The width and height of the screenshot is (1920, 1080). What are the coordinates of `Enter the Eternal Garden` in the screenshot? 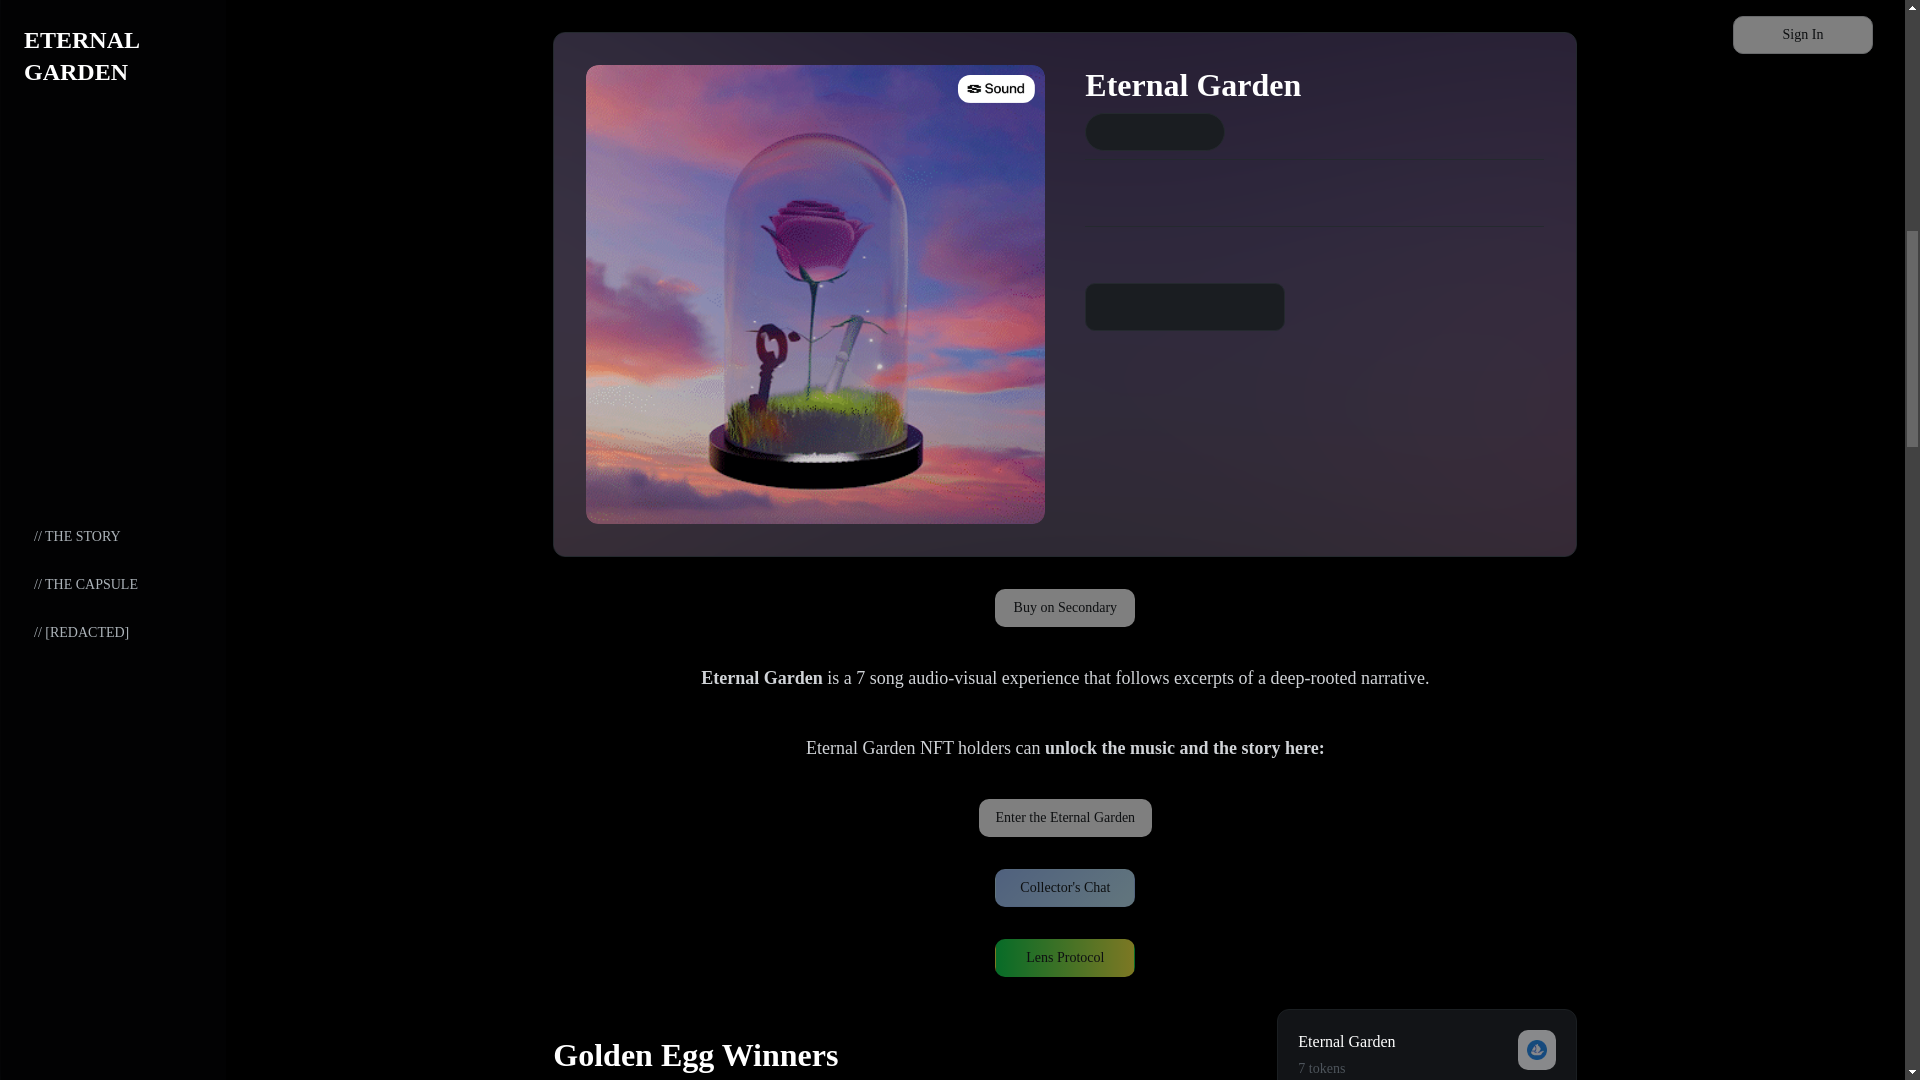 It's located at (1066, 818).